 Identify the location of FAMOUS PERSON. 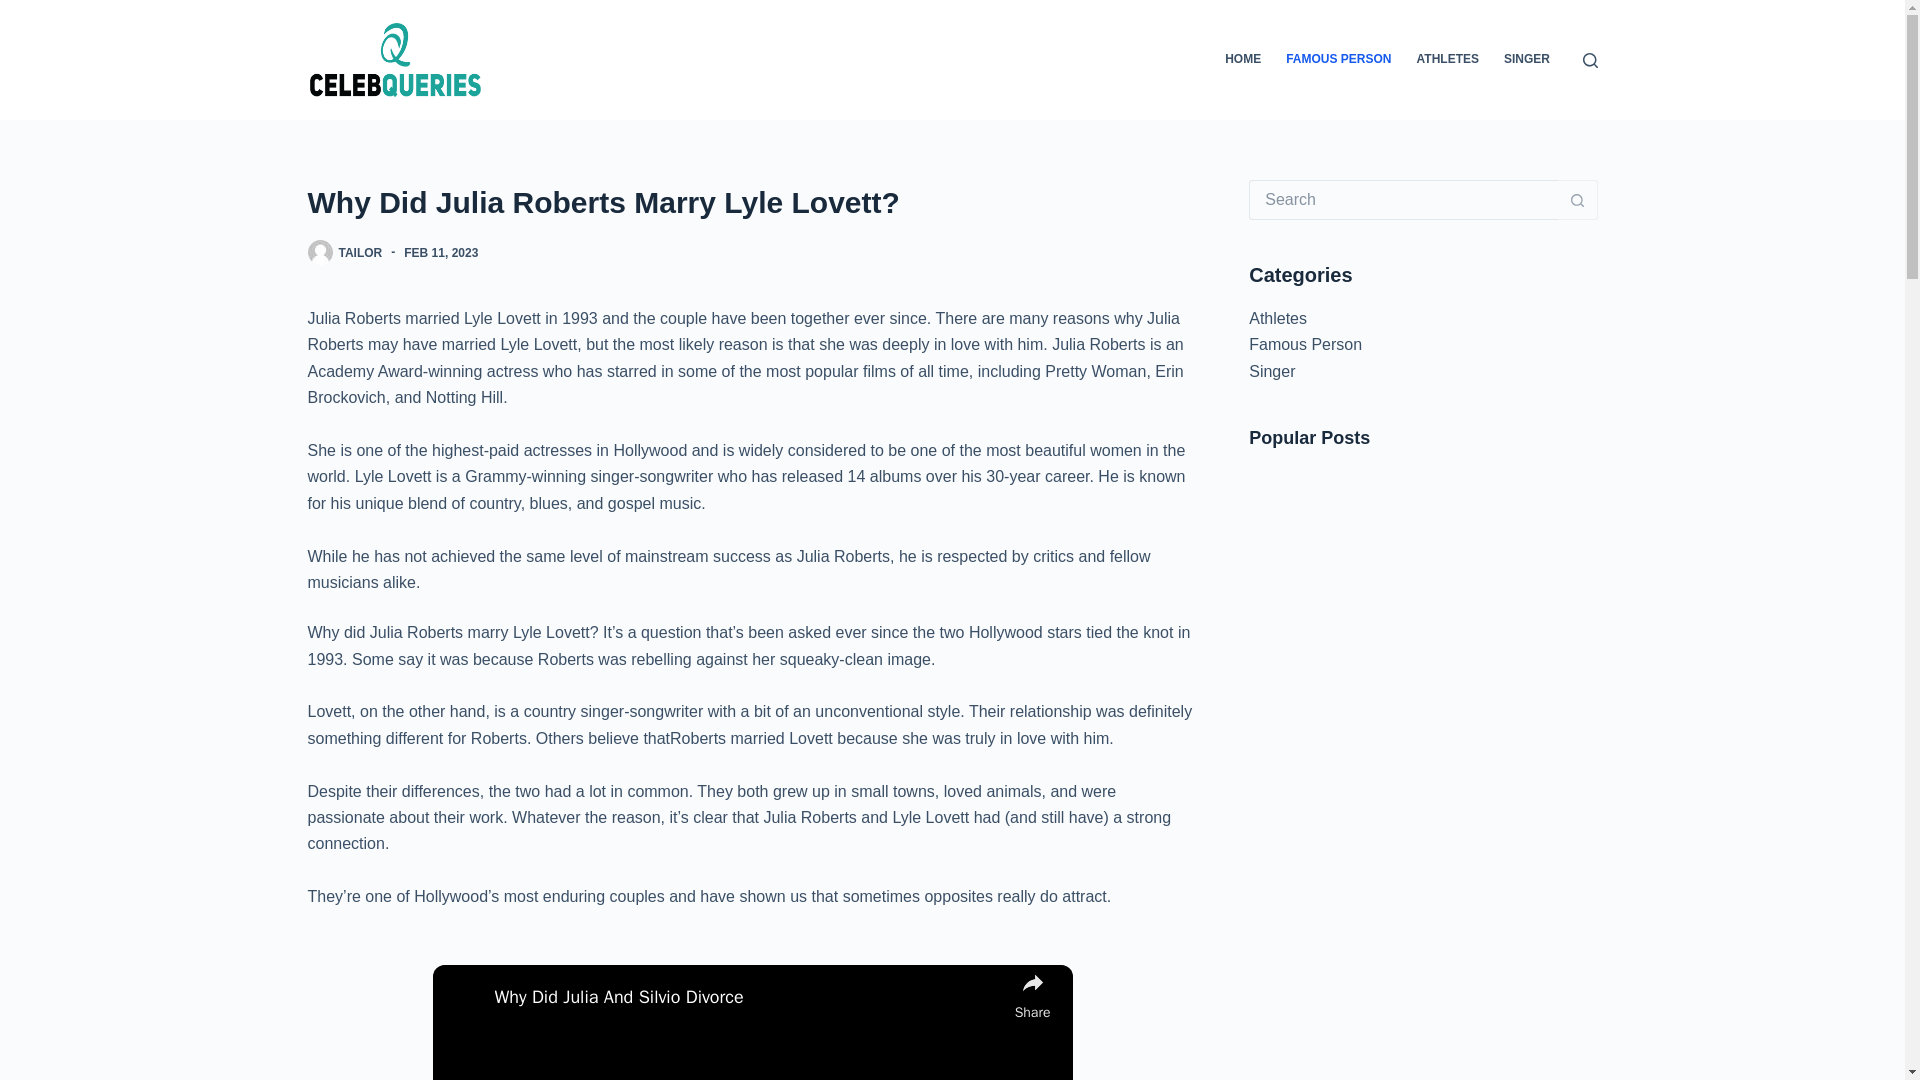
(1338, 60).